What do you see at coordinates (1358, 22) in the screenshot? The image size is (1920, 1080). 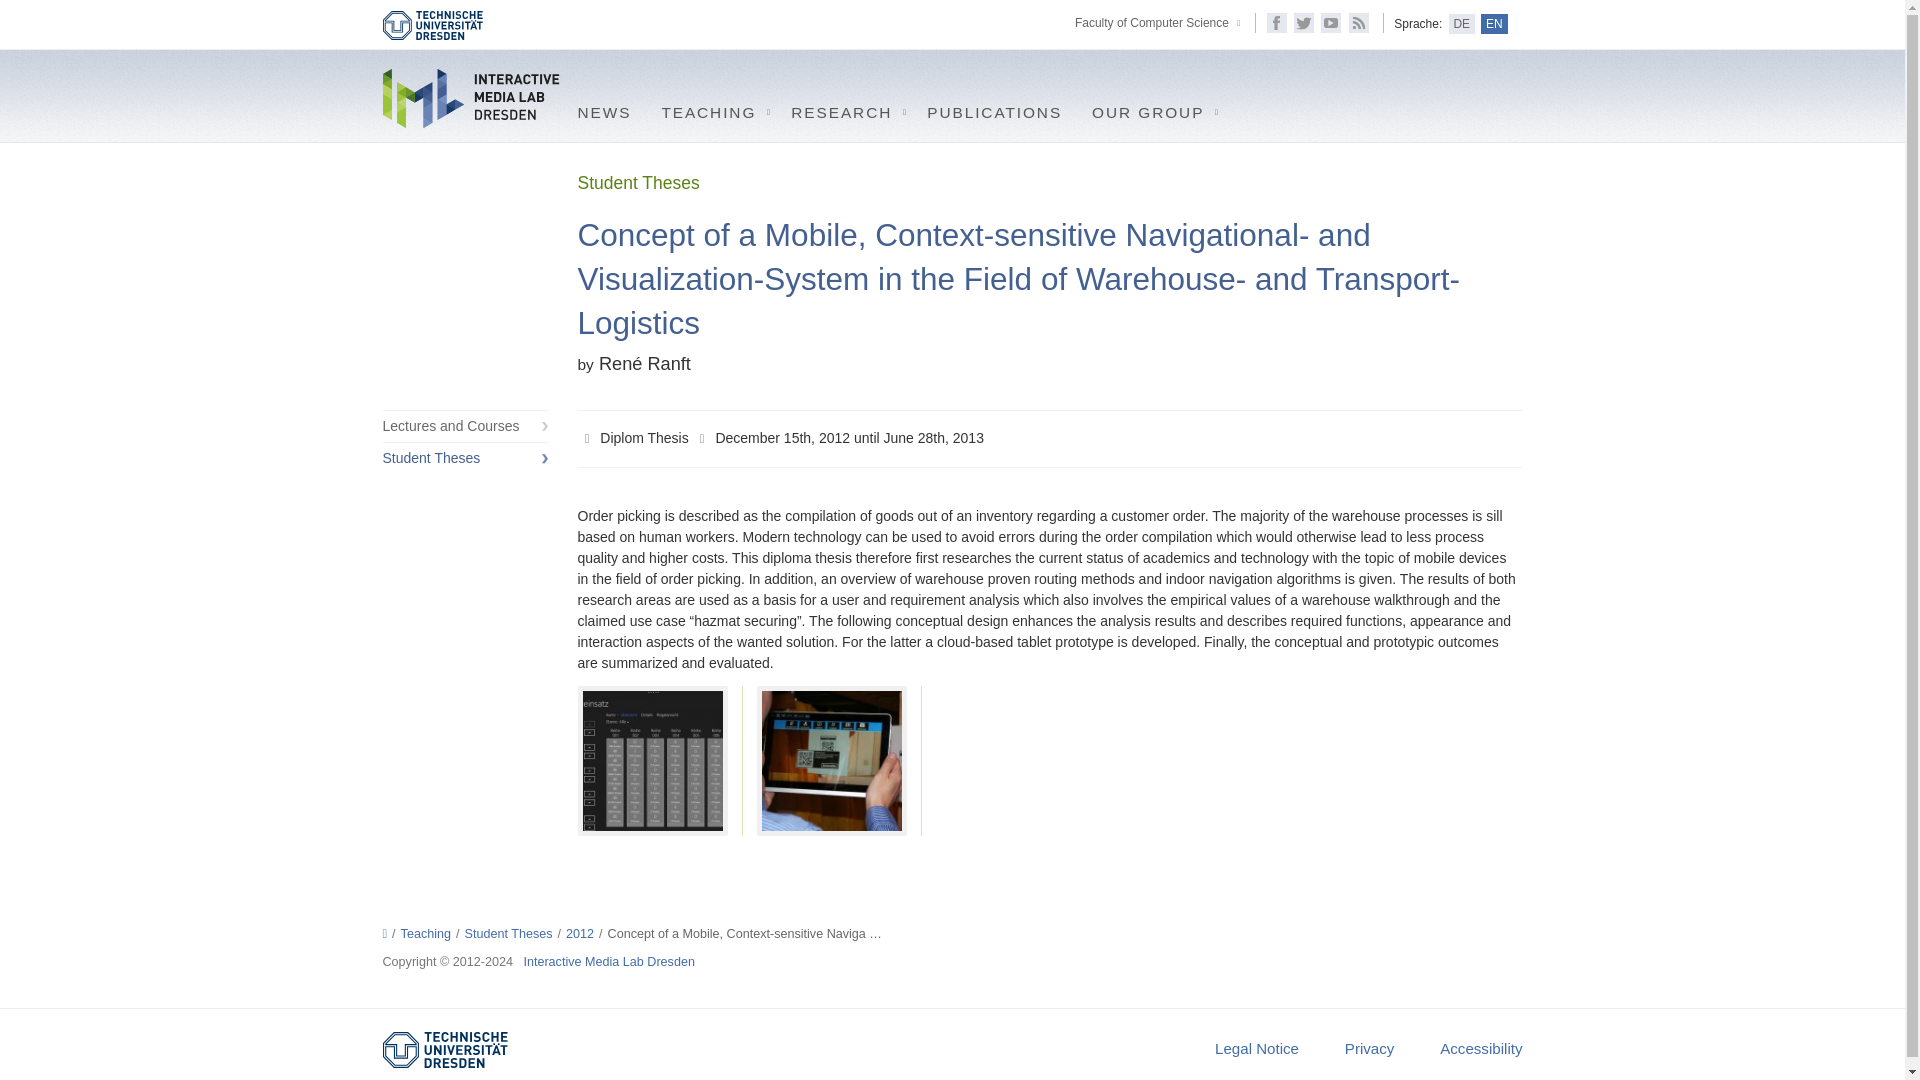 I see `RSS Feeds` at bounding box center [1358, 22].